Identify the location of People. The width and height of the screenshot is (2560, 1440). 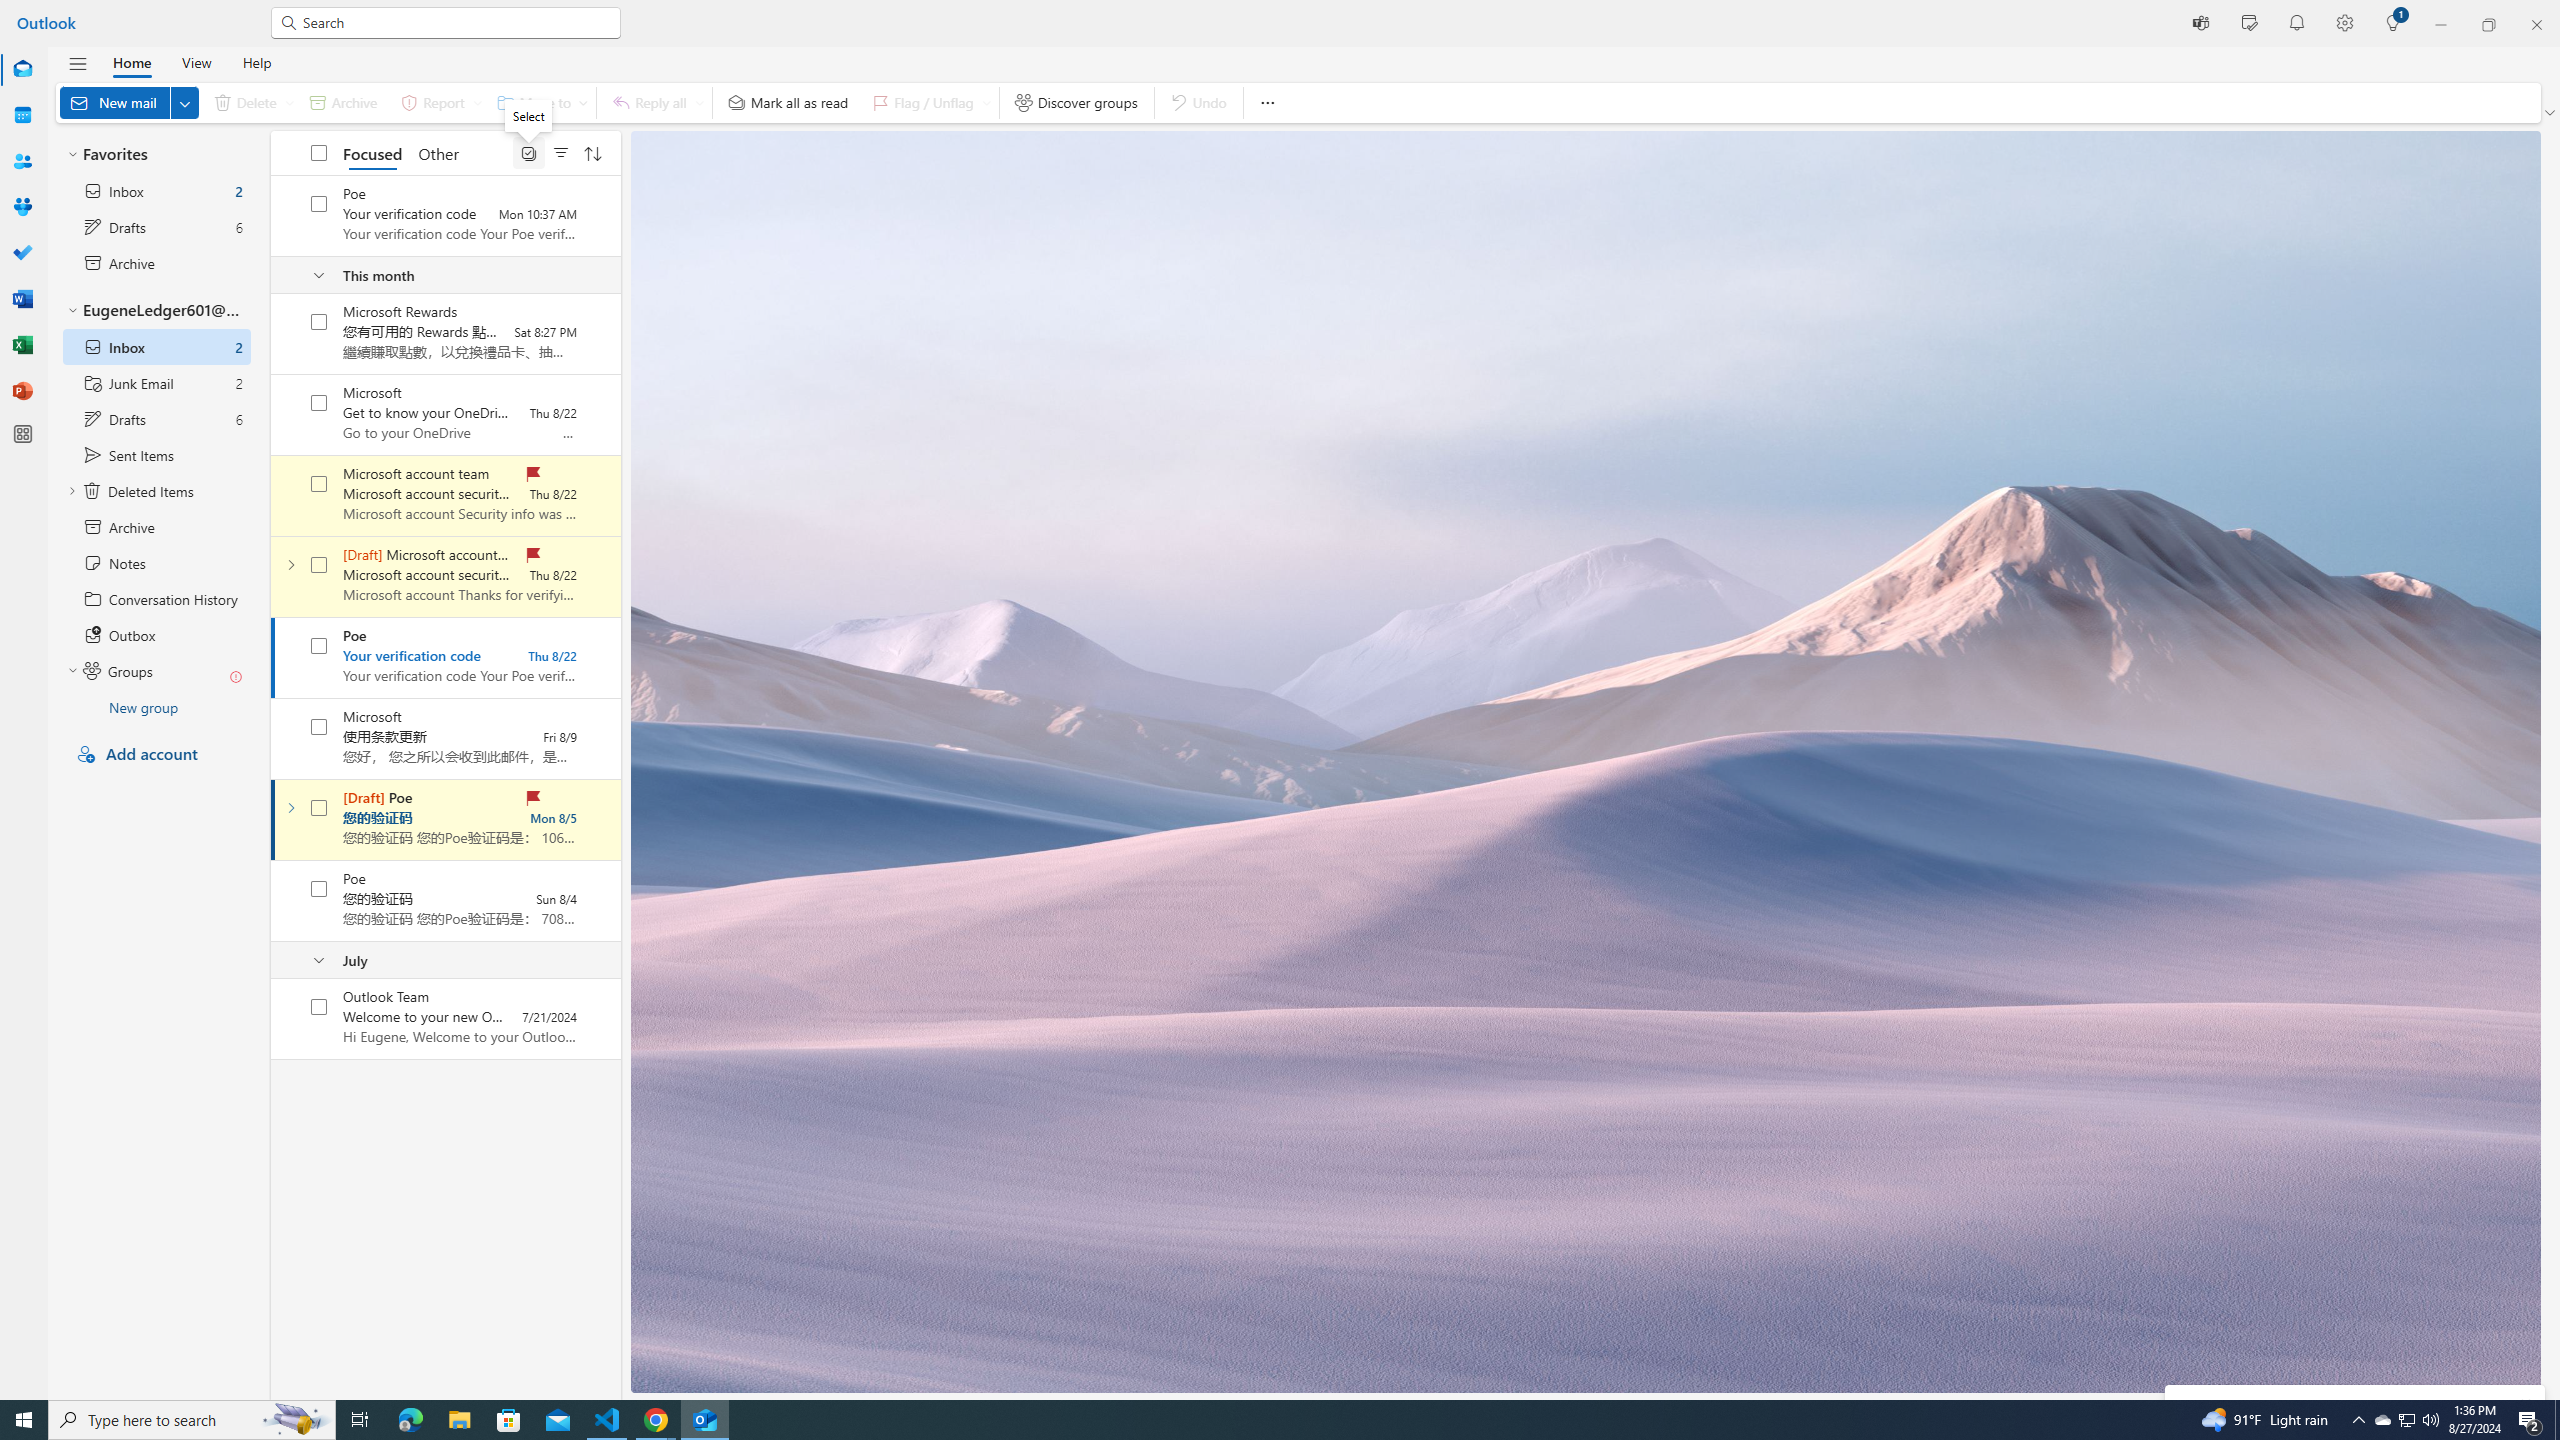
(22, 162).